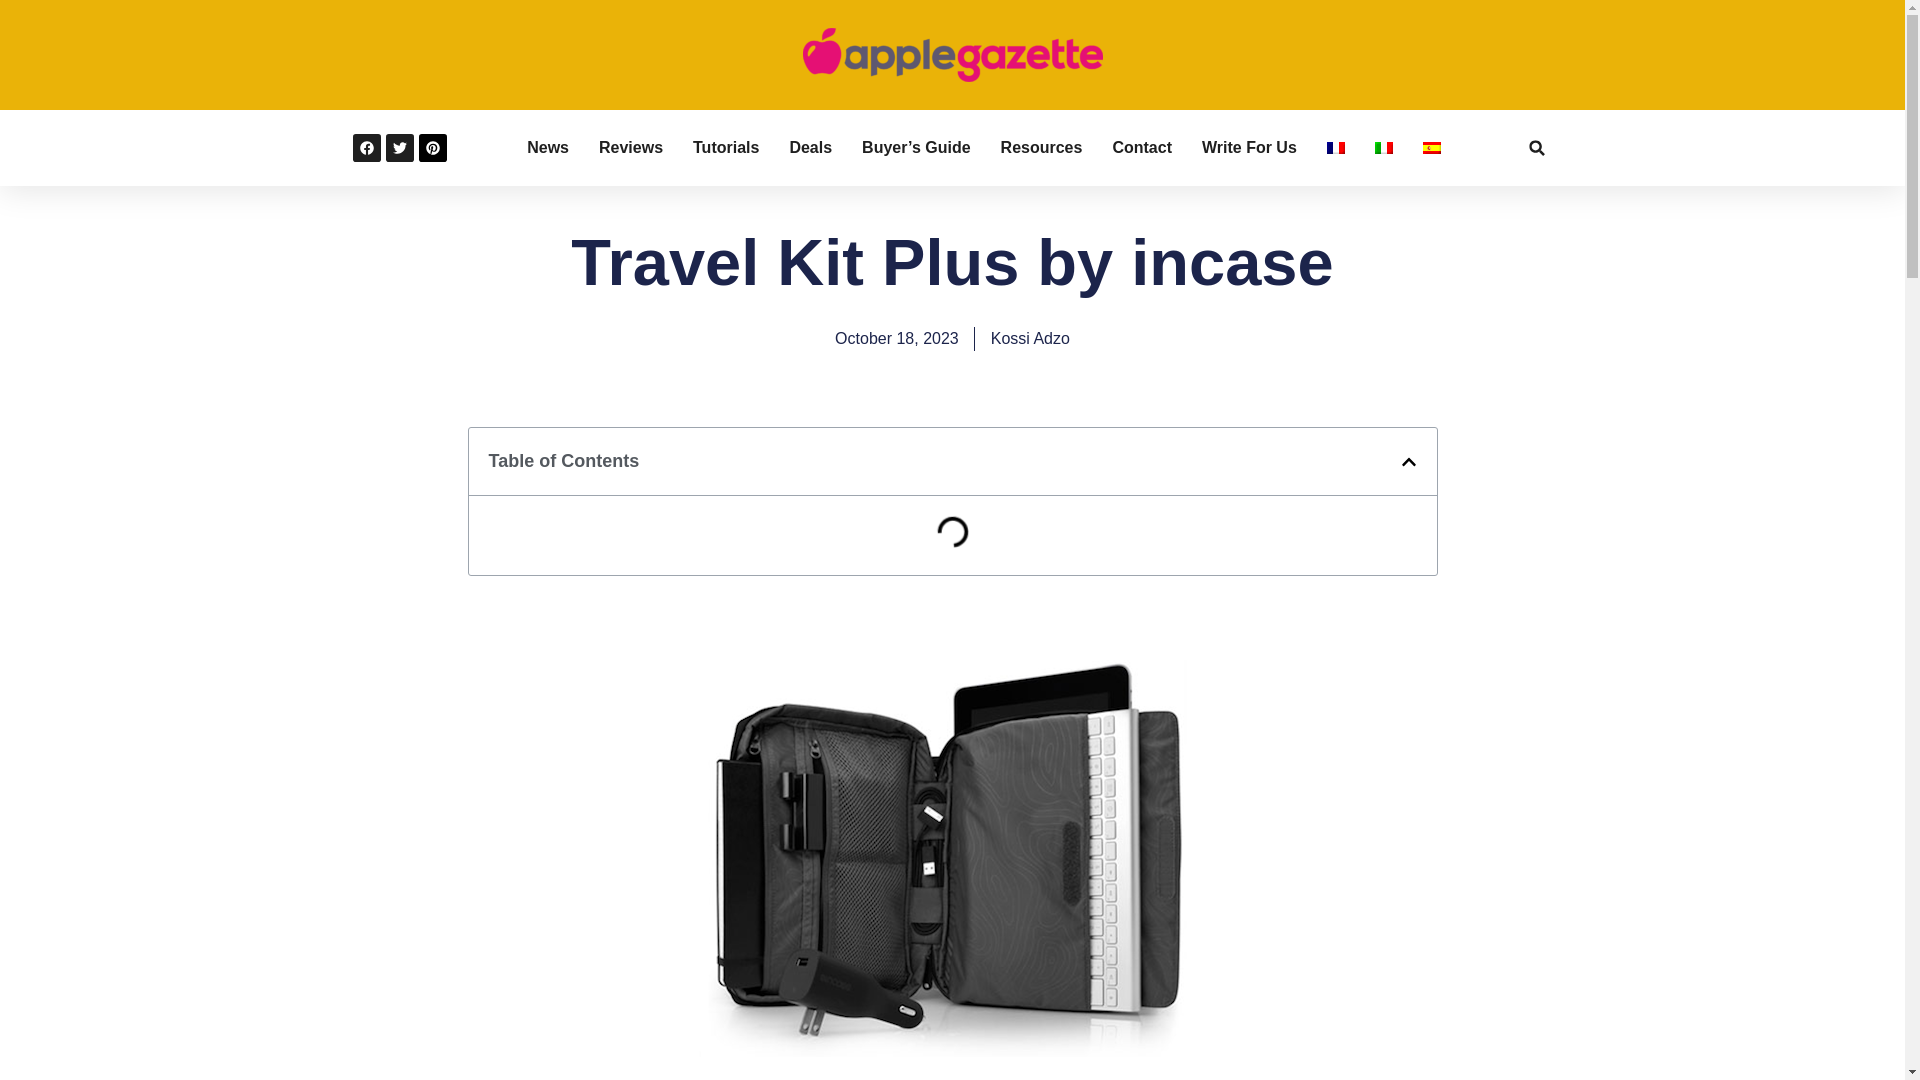 Image resolution: width=1920 pixels, height=1080 pixels. What do you see at coordinates (726, 148) in the screenshot?
I see `Tutorials` at bounding box center [726, 148].